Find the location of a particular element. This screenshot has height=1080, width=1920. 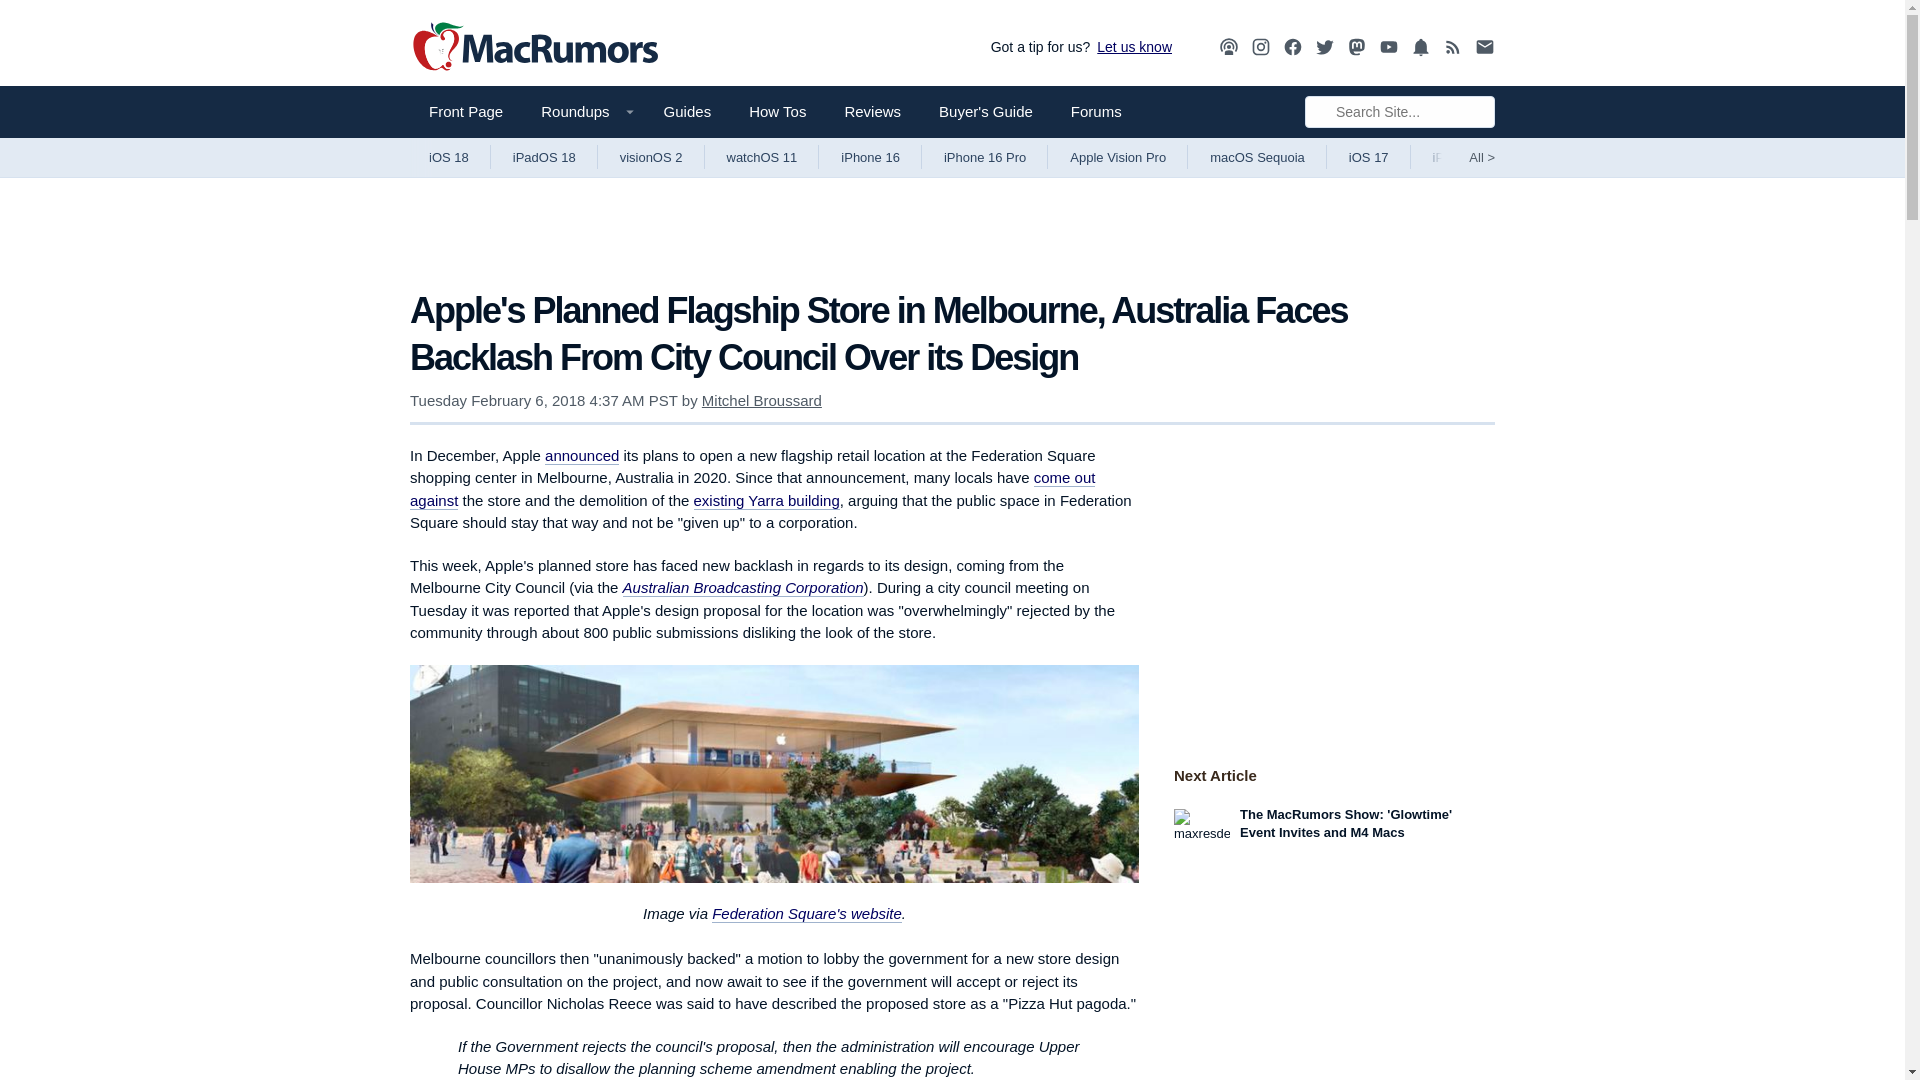

MacRumors on Mastodon is located at coordinates (1357, 47).